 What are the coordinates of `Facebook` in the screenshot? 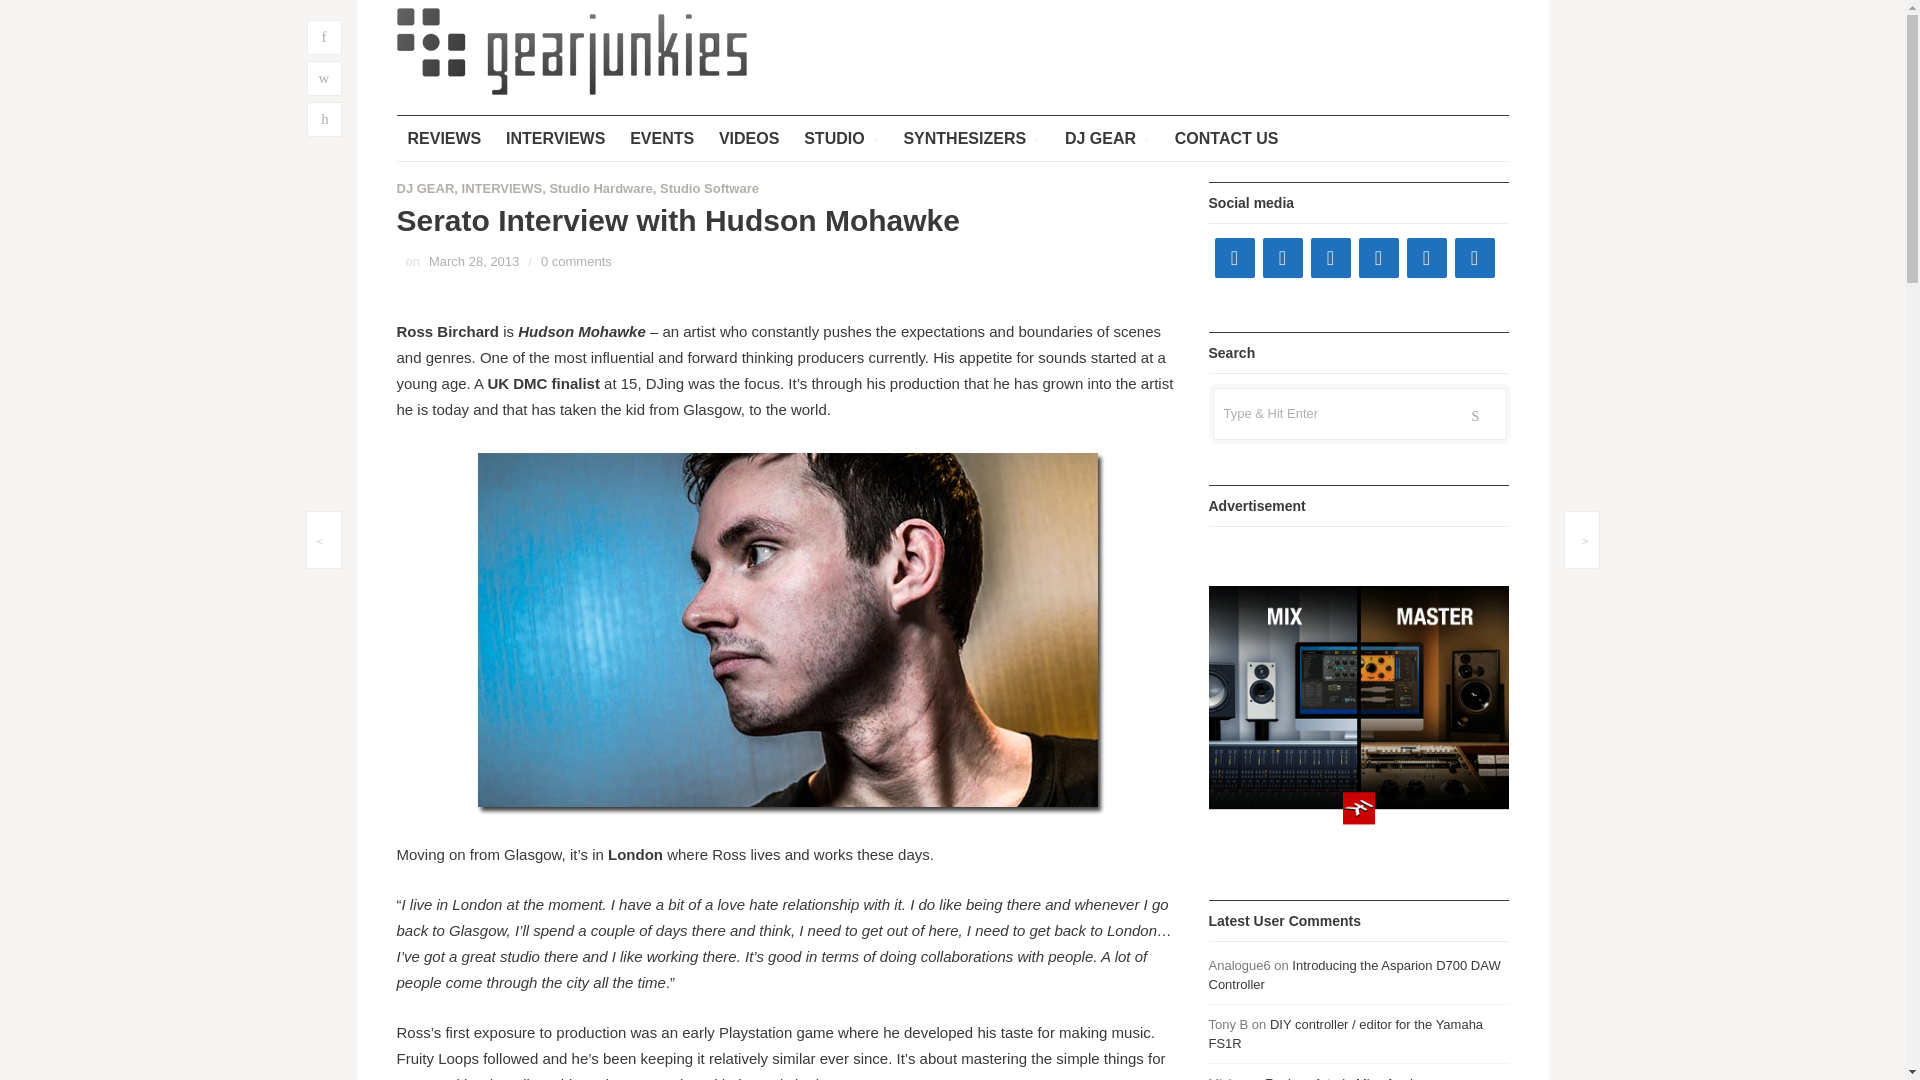 It's located at (1233, 257).